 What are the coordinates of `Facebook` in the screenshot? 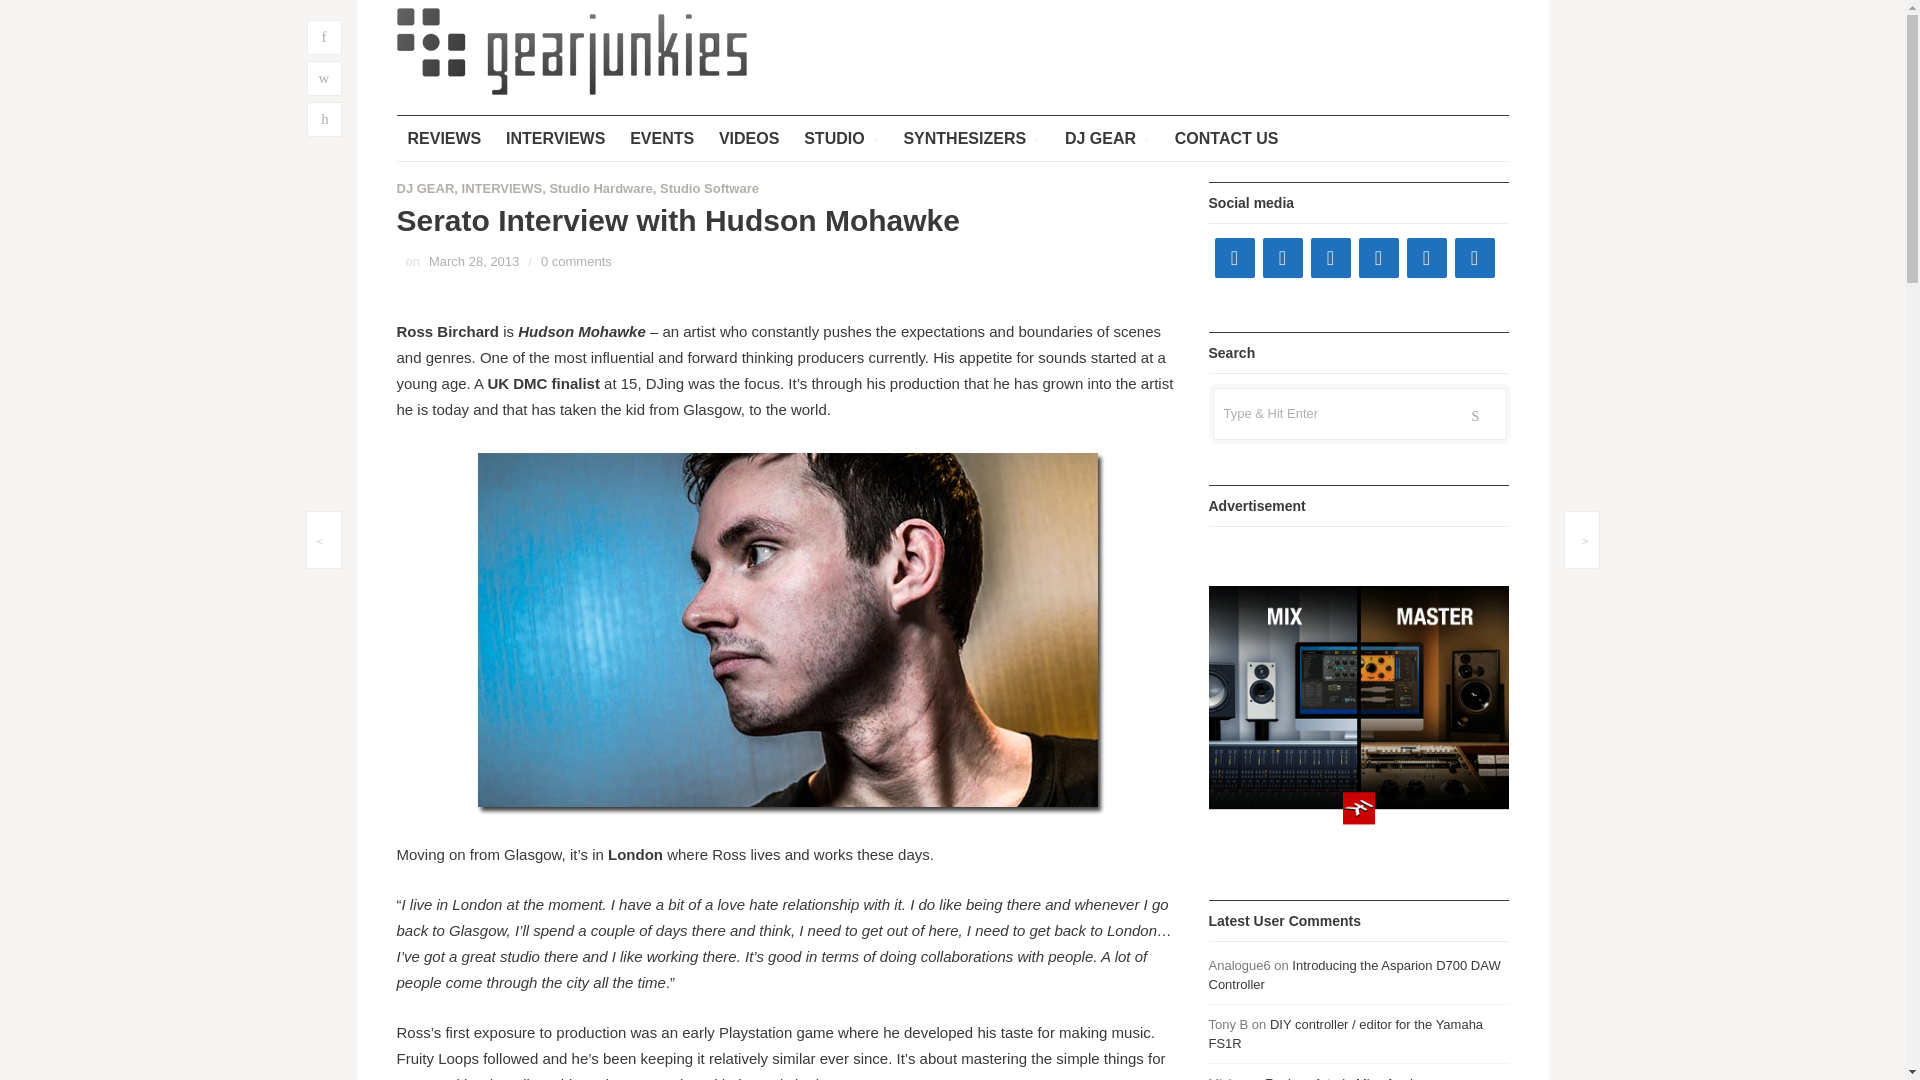 It's located at (1233, 257).